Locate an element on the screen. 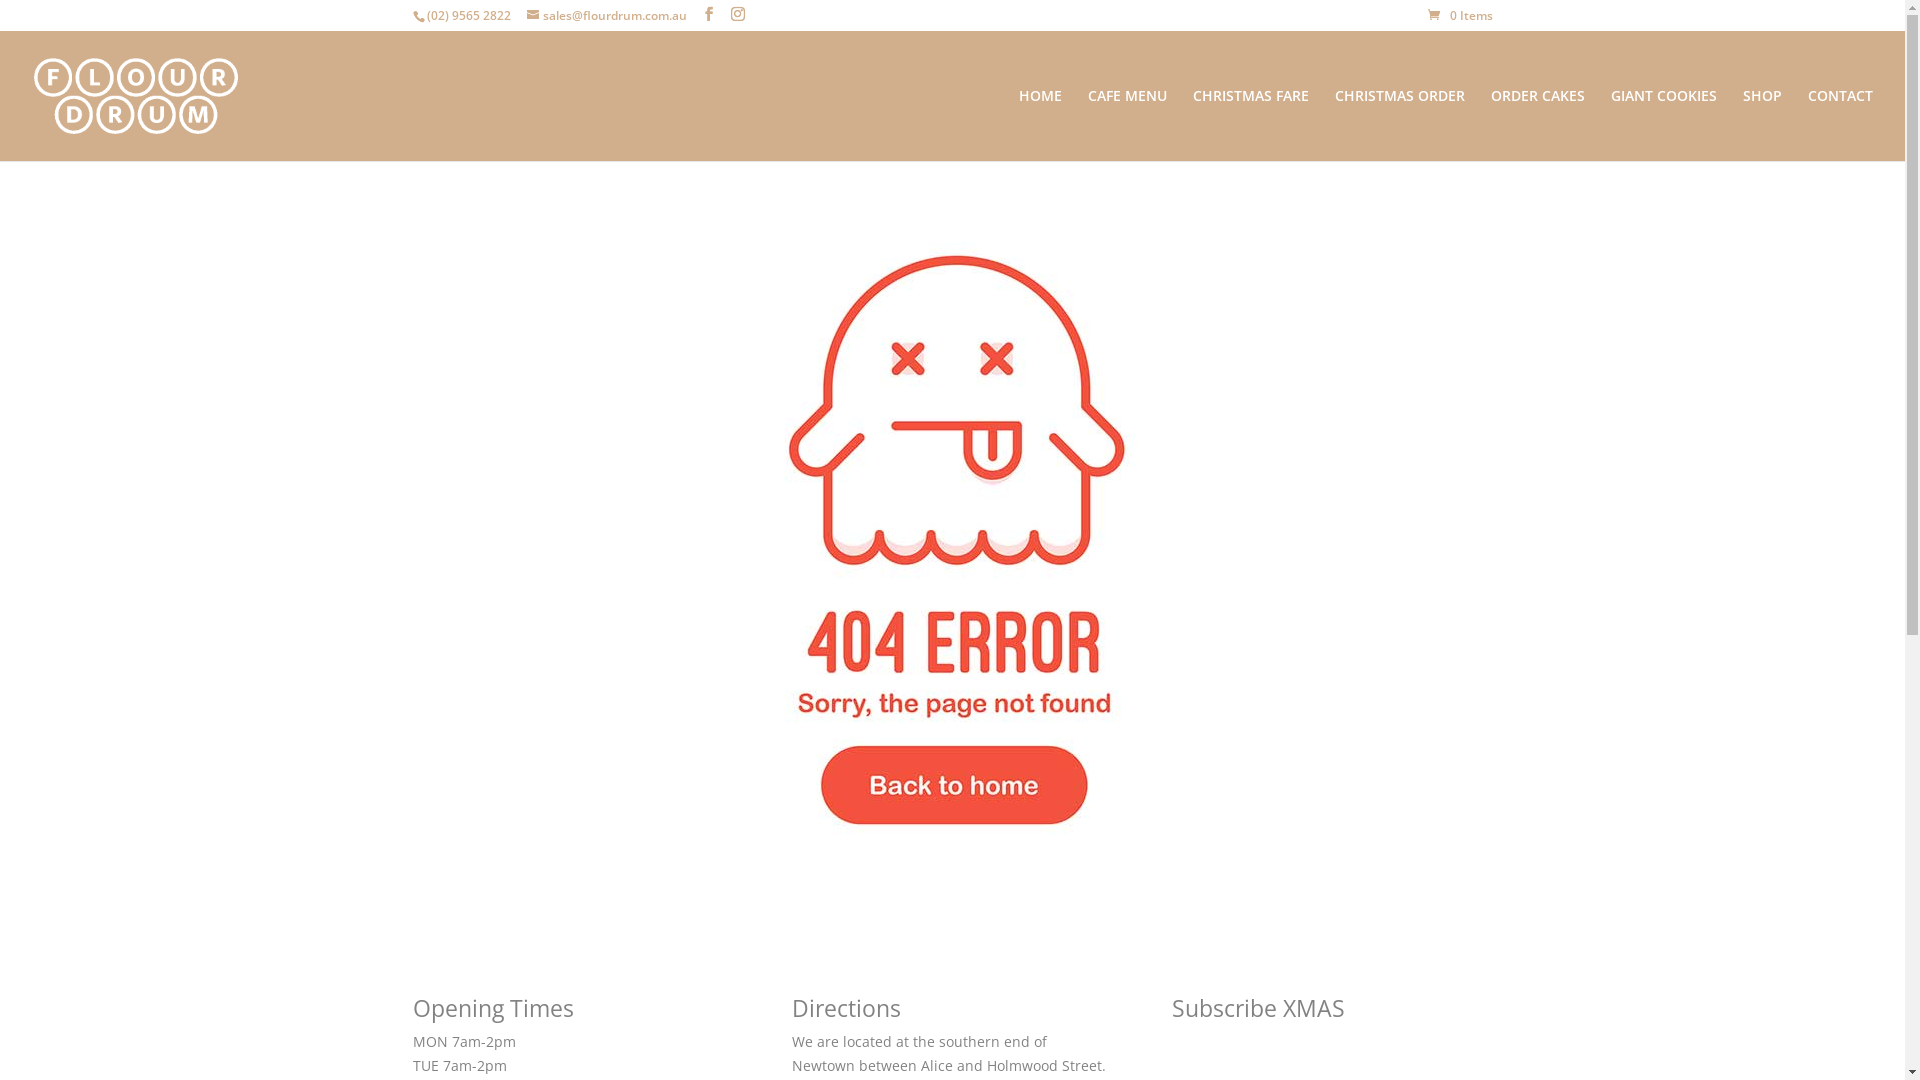 The height and width of the screenshot is (1080, 1920). CAFE MENU is located at coordinates (1128, 125).